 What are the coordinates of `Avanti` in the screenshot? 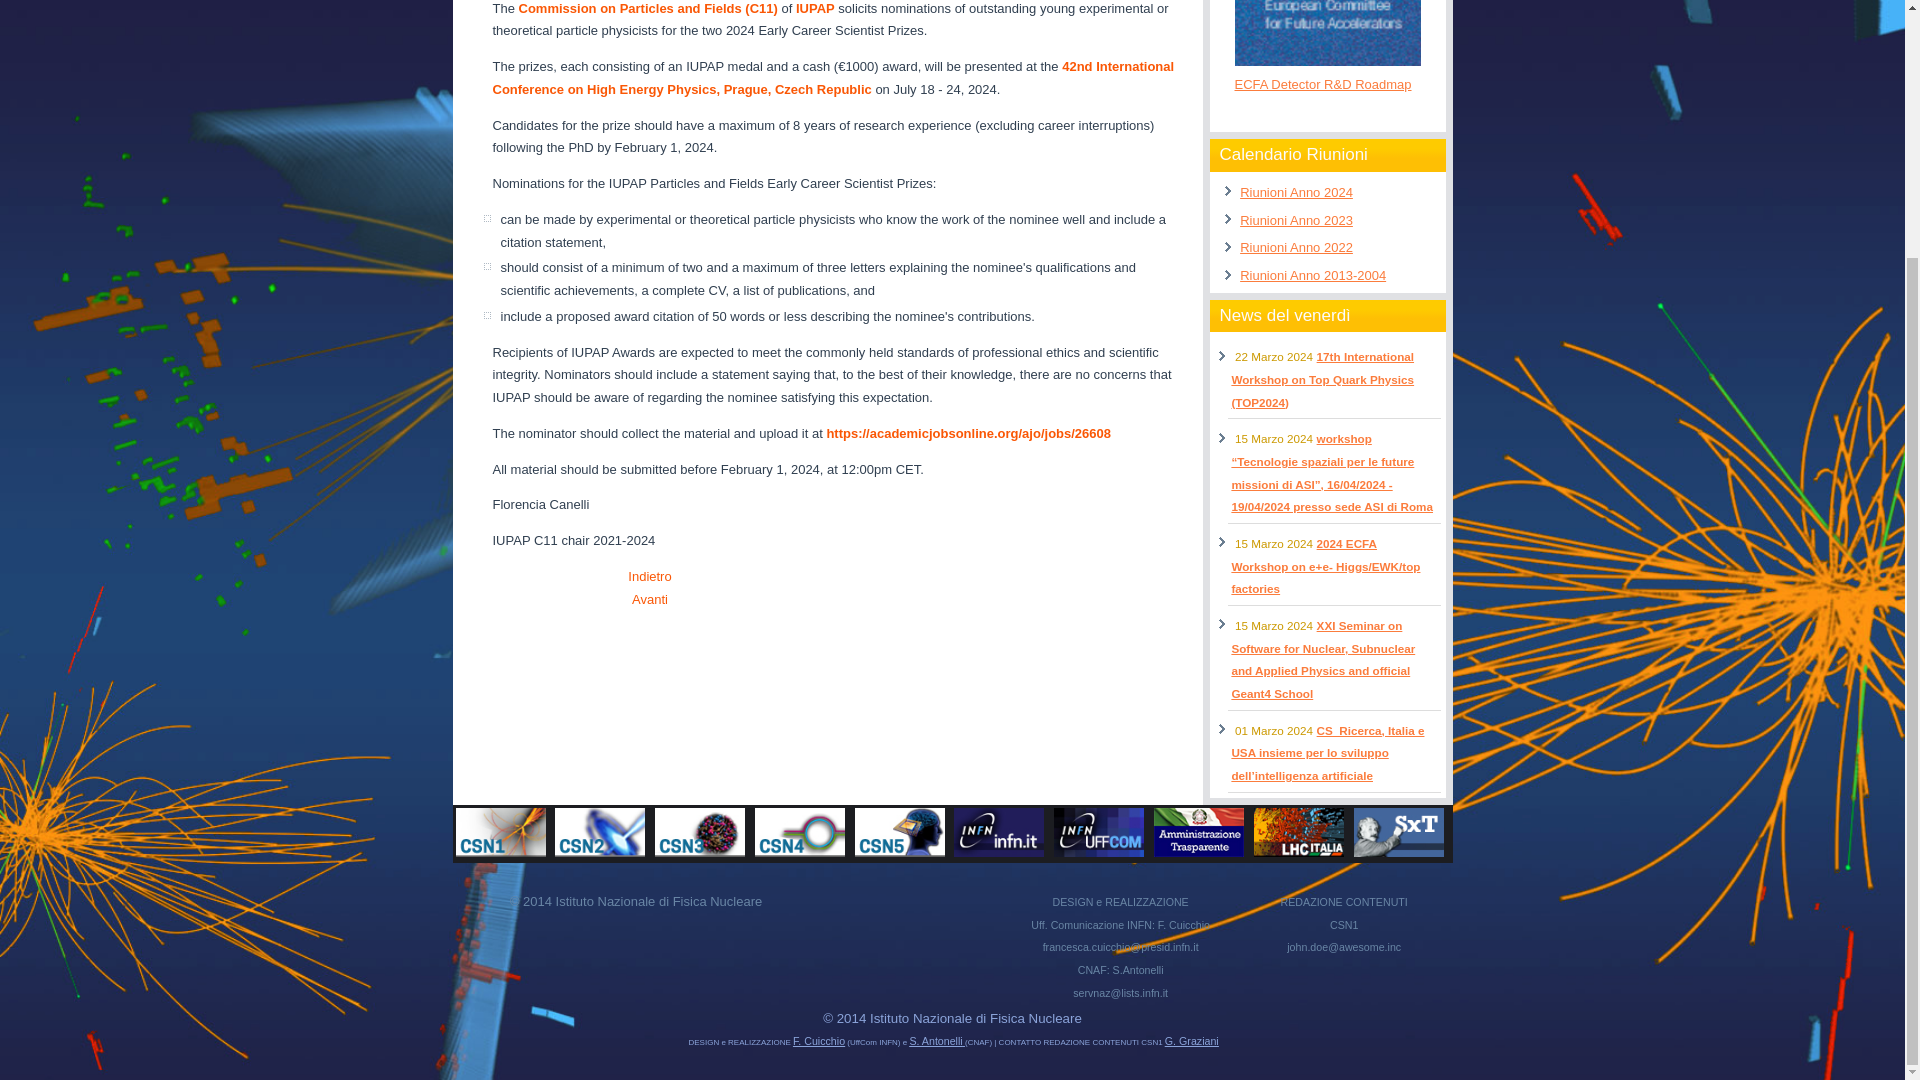 It's located at (650, 598).